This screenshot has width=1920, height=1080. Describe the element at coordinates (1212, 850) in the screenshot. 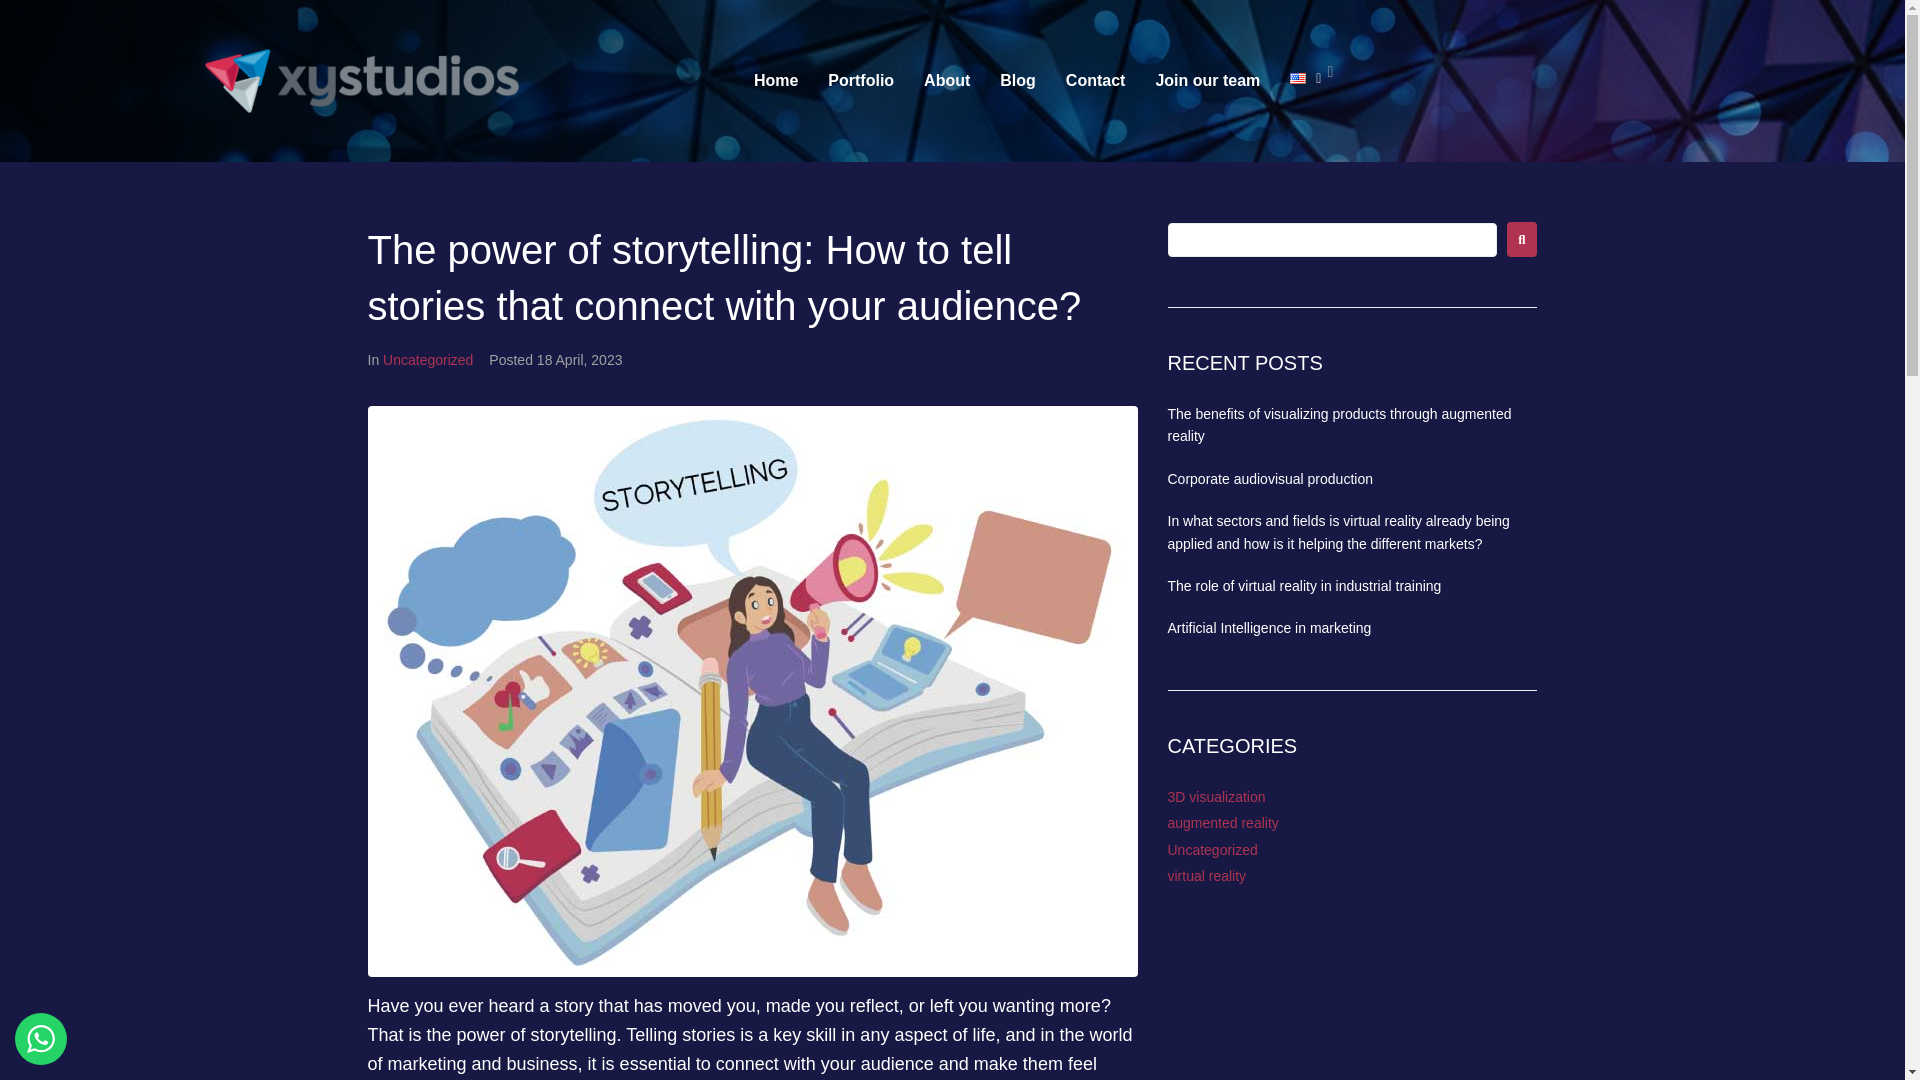

I see `Uncategorized` at that location.